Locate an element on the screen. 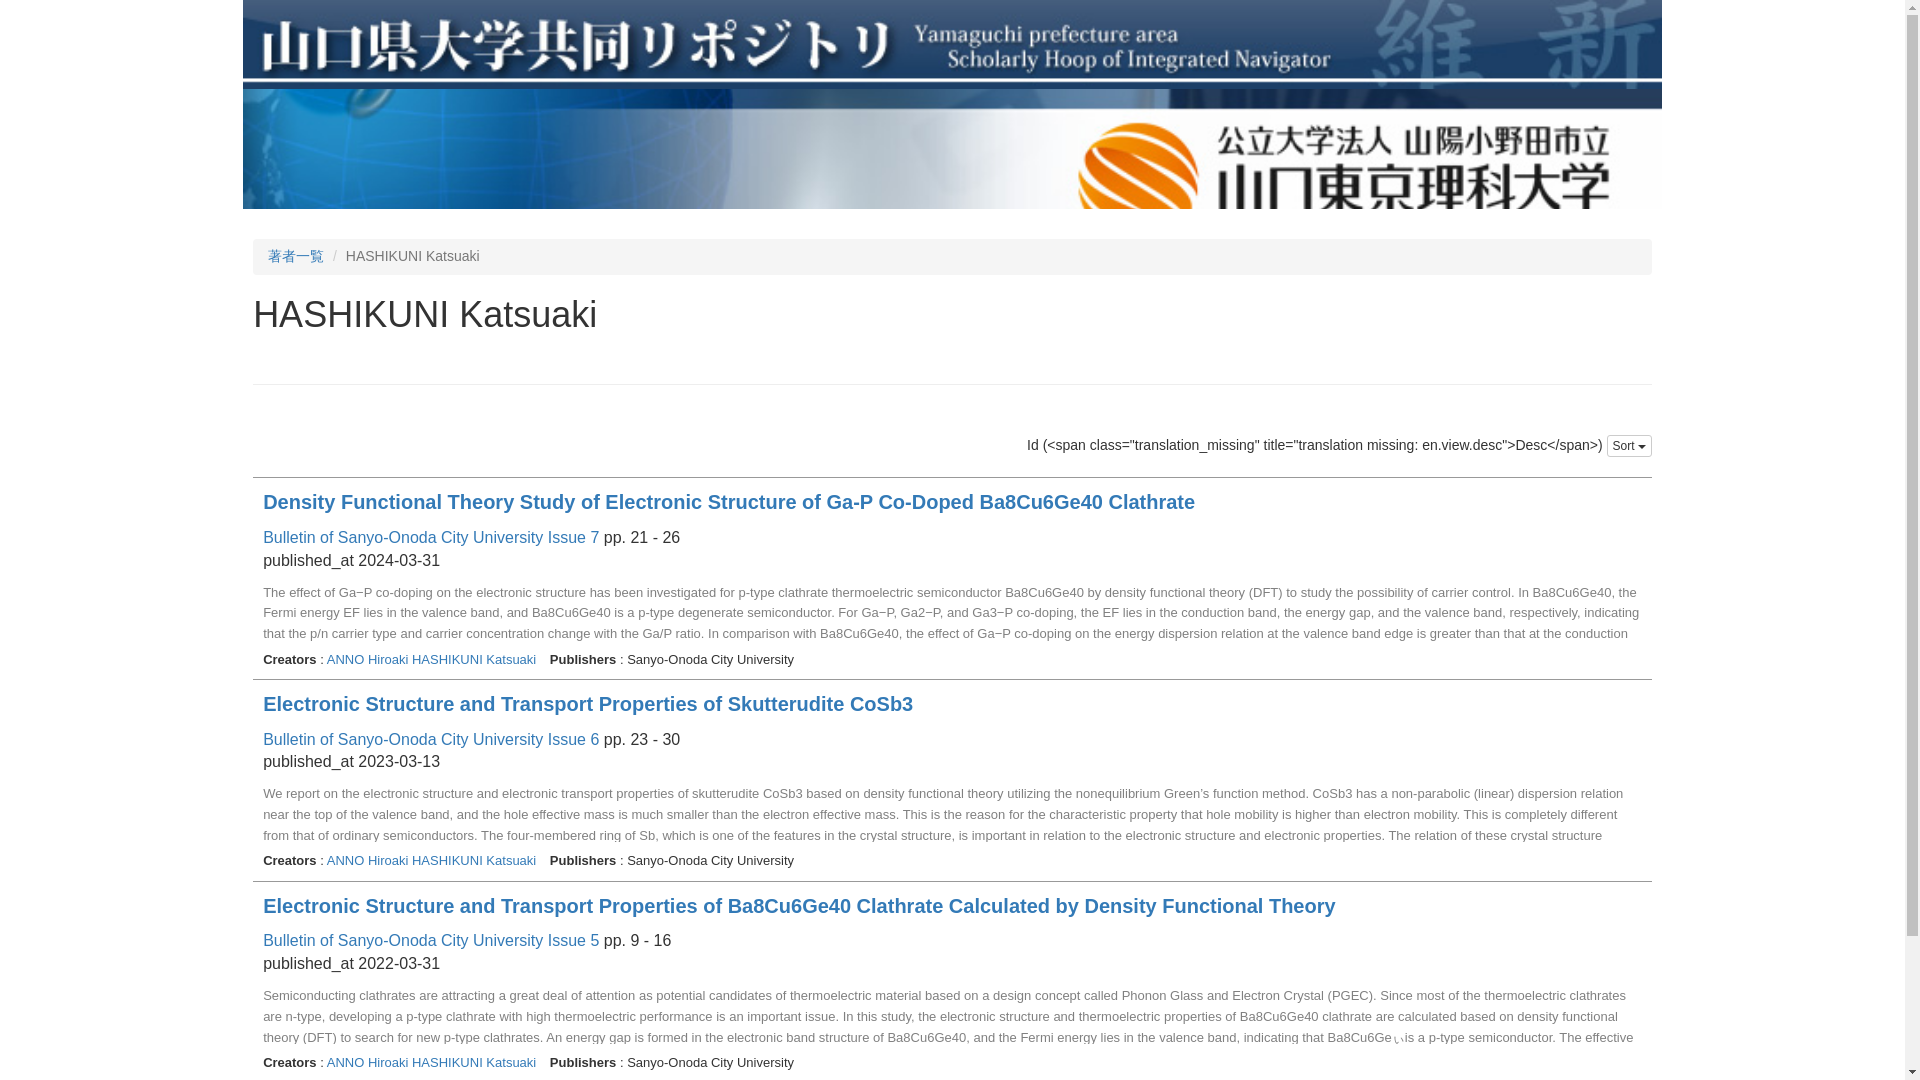  HASHIKUNI Katsuaki is located at coordinates (476, 1062).